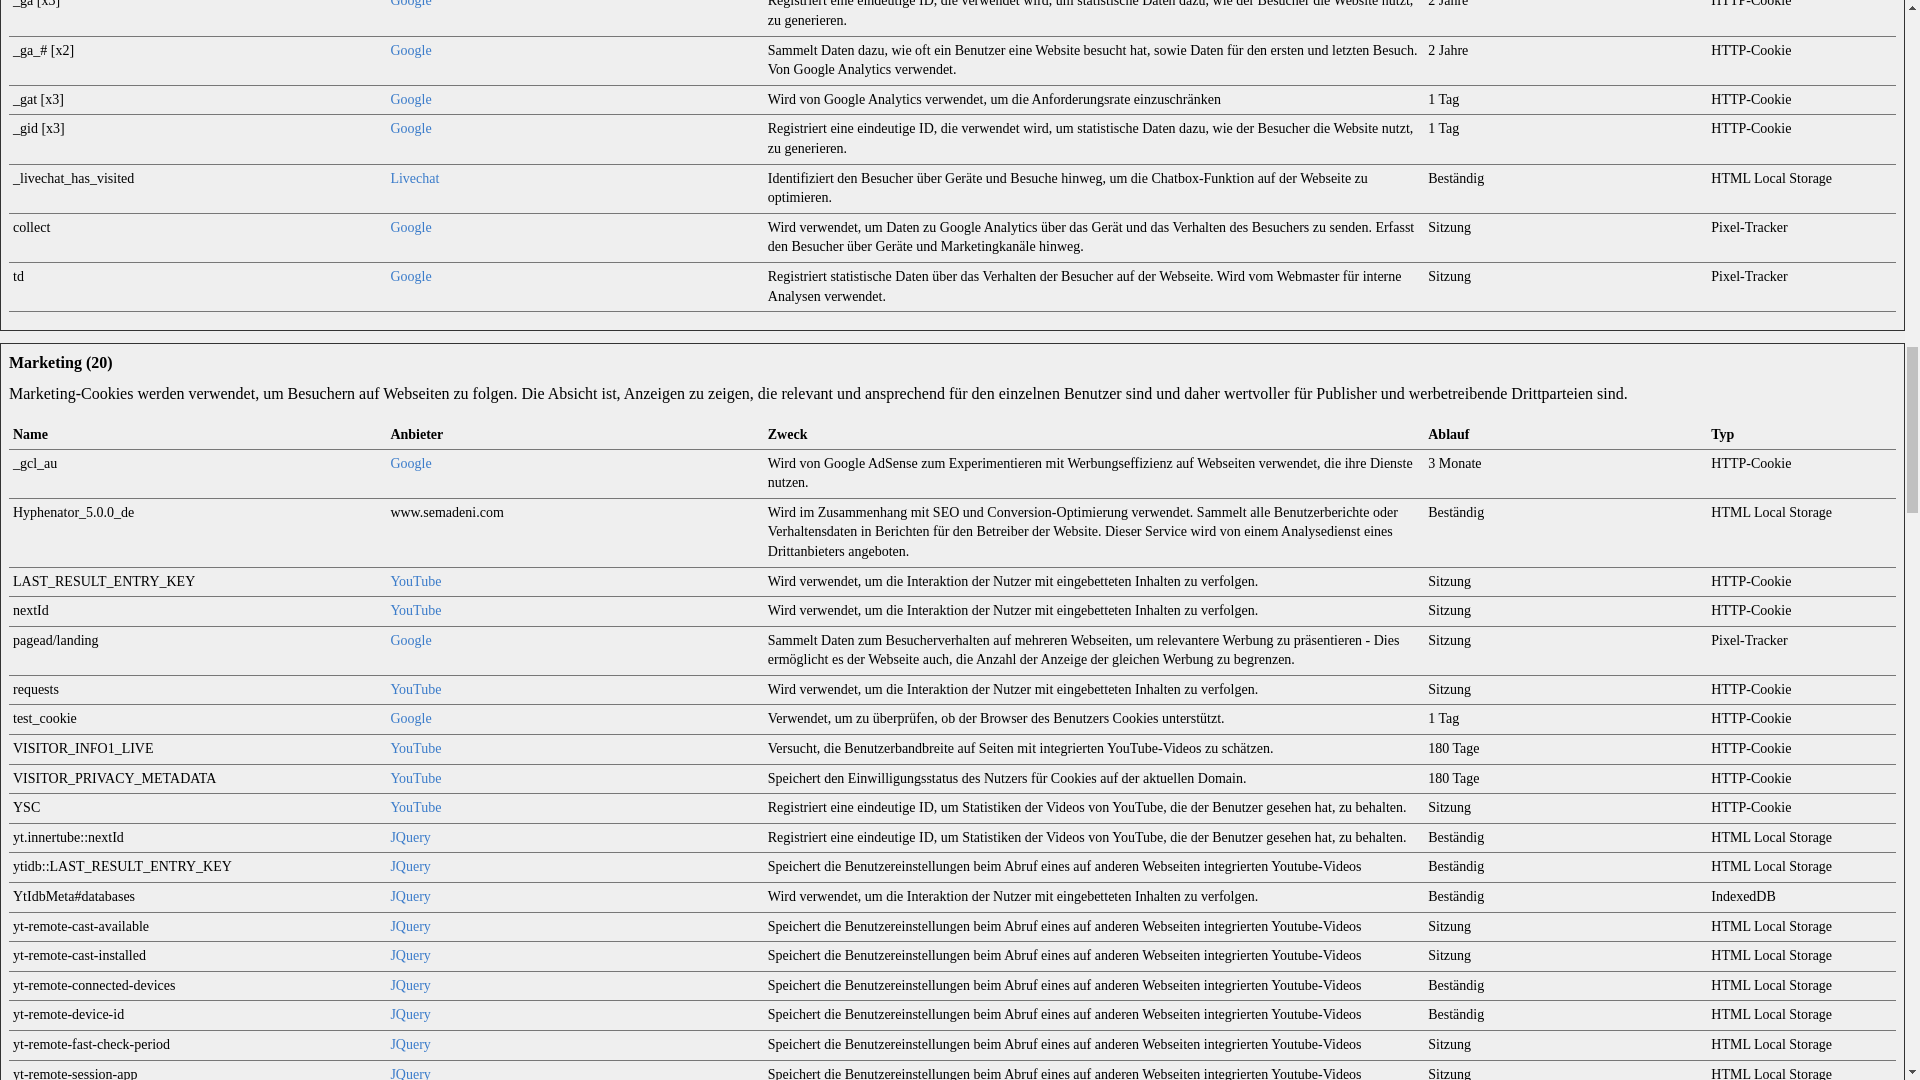 The image size is (1920, 1080). What do you see at coordinates (415, 778) in the screenshot?
I see `YouTube` at bounding box center [415, 778].